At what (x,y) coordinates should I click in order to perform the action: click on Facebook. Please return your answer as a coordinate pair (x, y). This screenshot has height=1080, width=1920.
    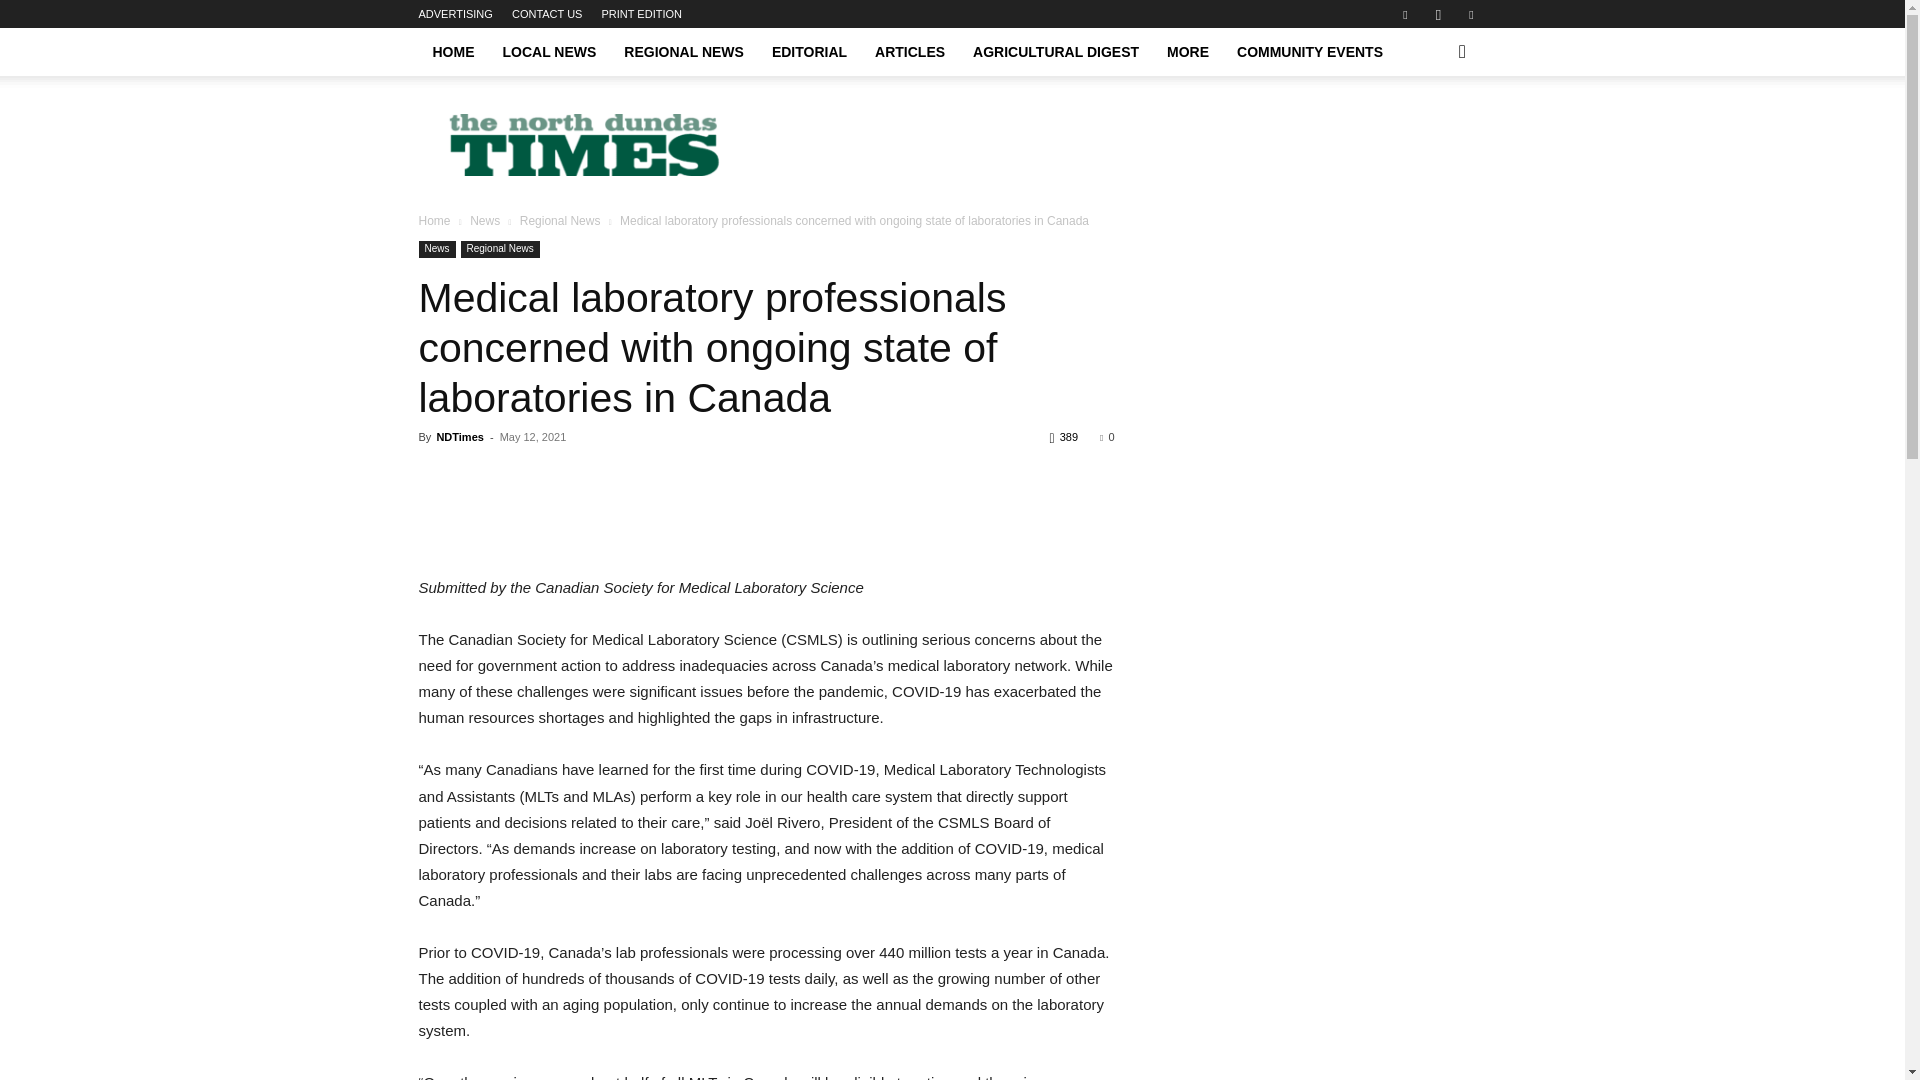
    Looking at the image, I should click on (1405, 14).